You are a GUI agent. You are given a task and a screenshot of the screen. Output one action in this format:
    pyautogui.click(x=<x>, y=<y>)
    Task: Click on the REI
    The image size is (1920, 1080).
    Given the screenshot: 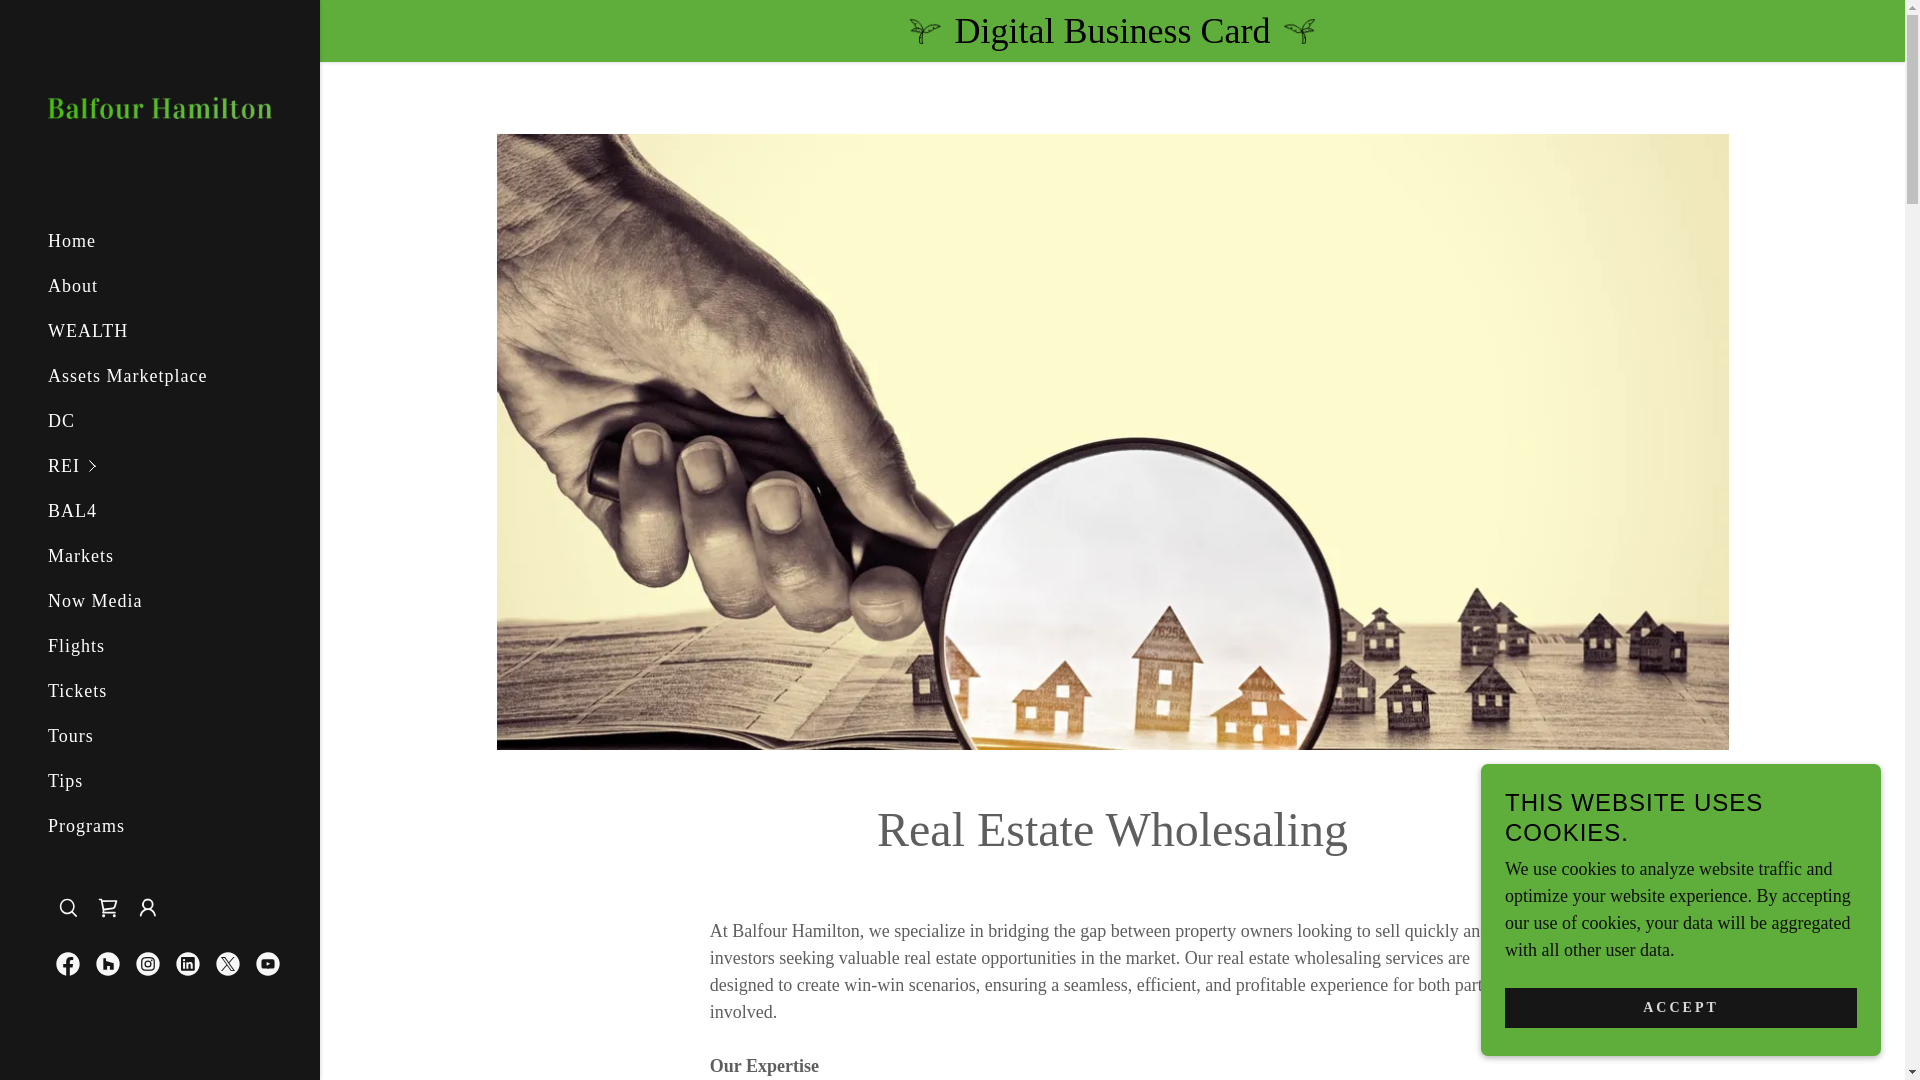 What is the action you would take?
    pyautogui.click(x=184, y=466)
    